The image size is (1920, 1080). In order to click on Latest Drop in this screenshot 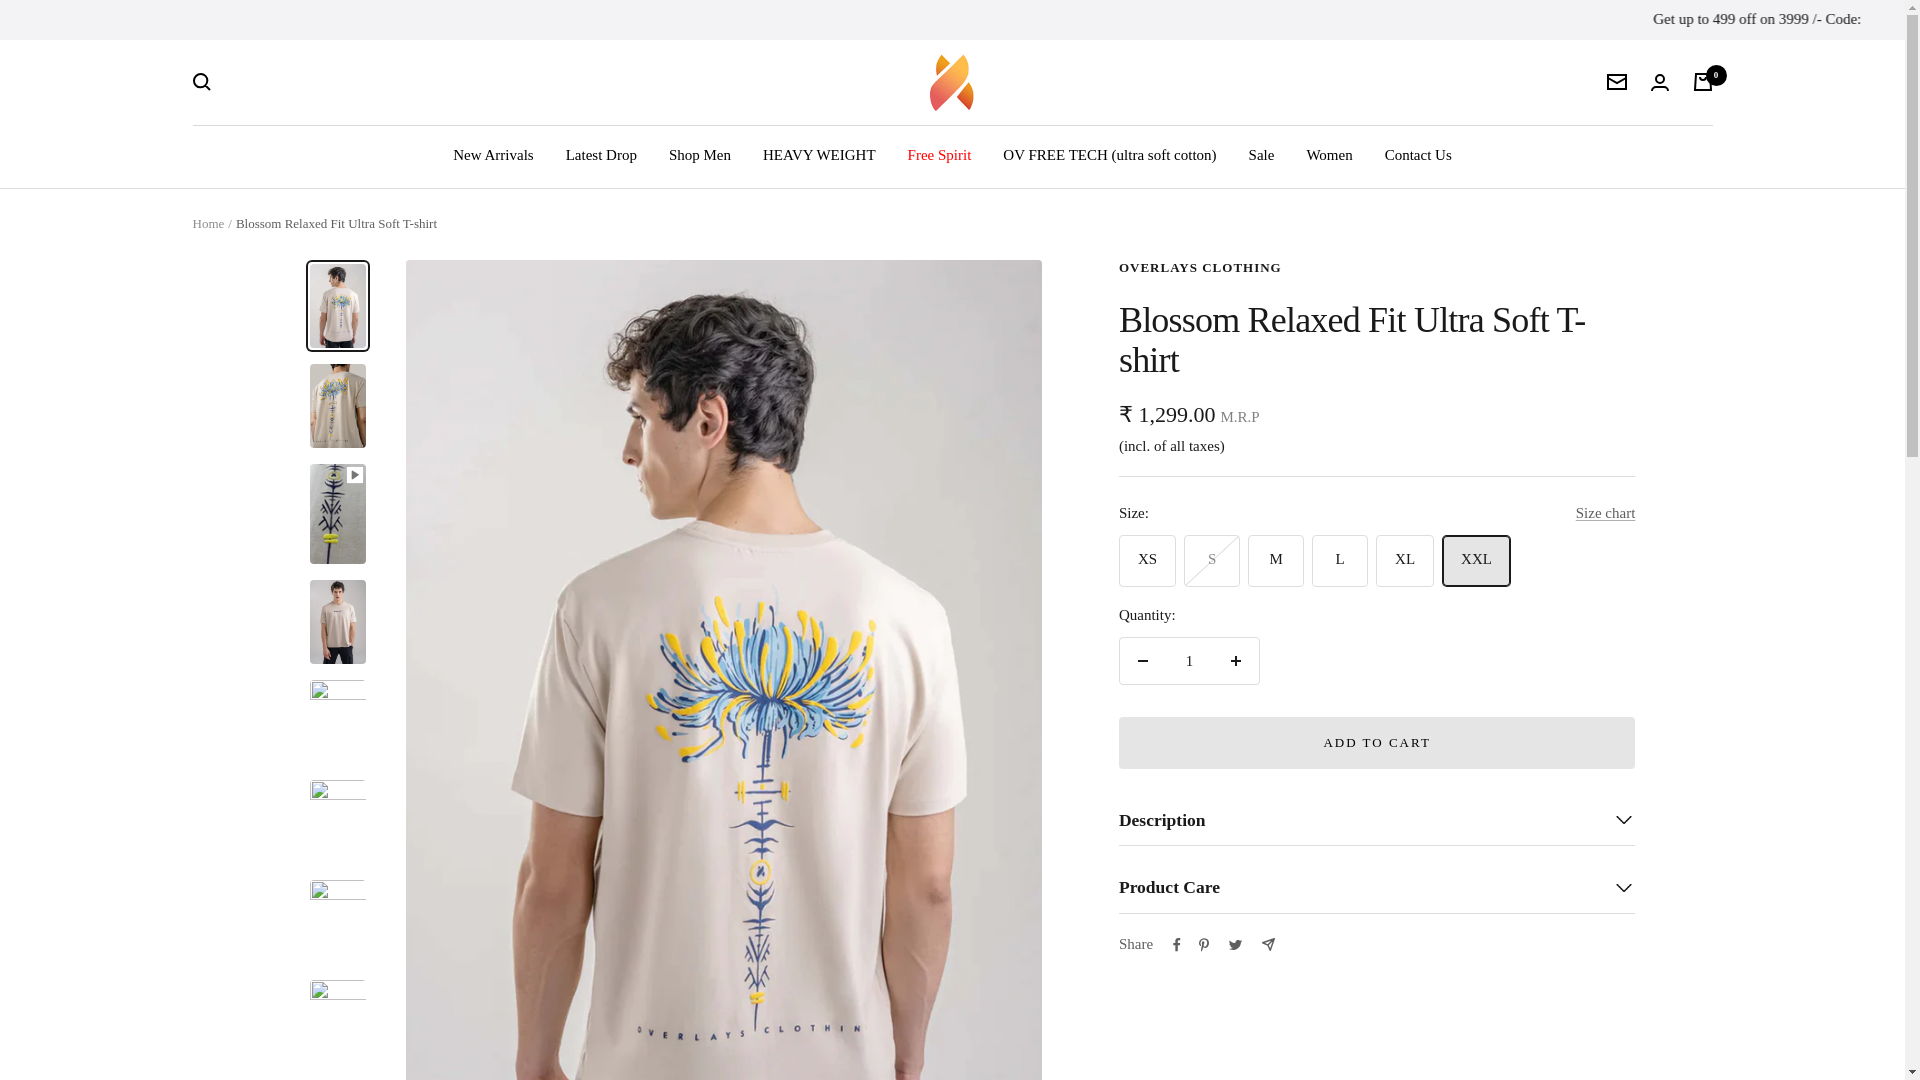, I will do `click(602, 155)`.